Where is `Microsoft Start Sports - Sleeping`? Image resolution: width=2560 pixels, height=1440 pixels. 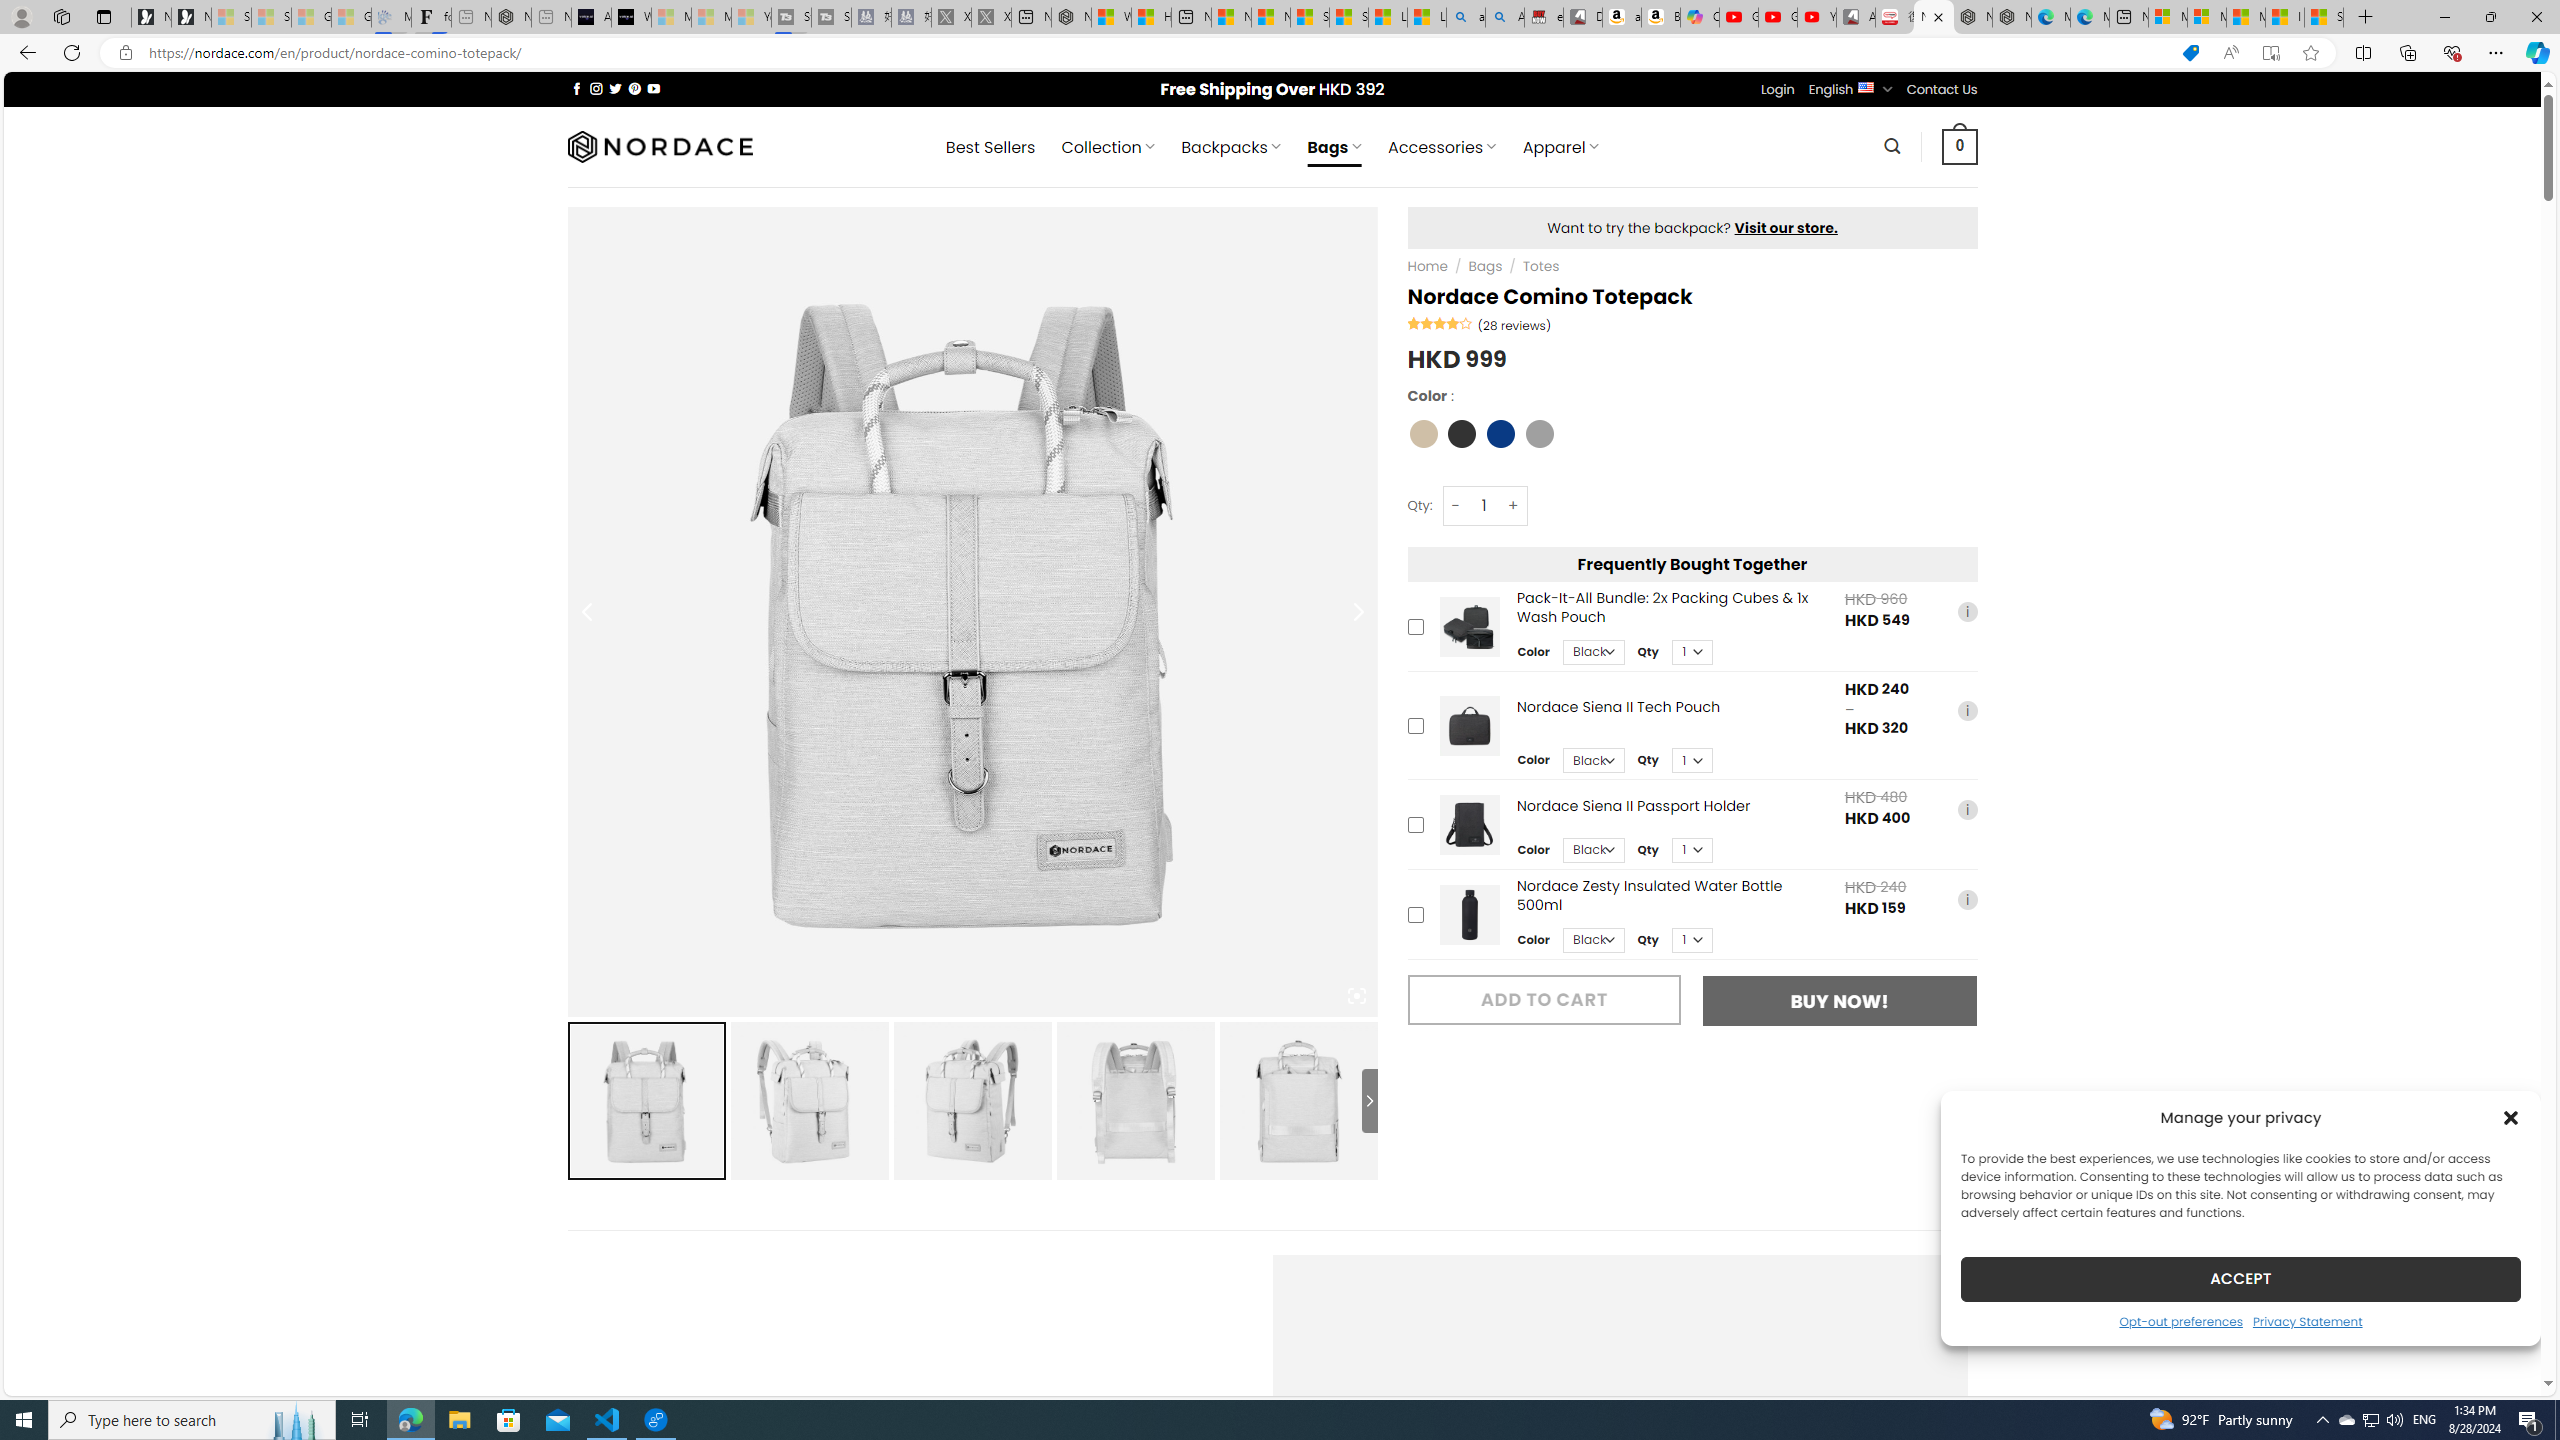
Microsoft Start Sports - Sleeping is located at coordinates (670, 17).